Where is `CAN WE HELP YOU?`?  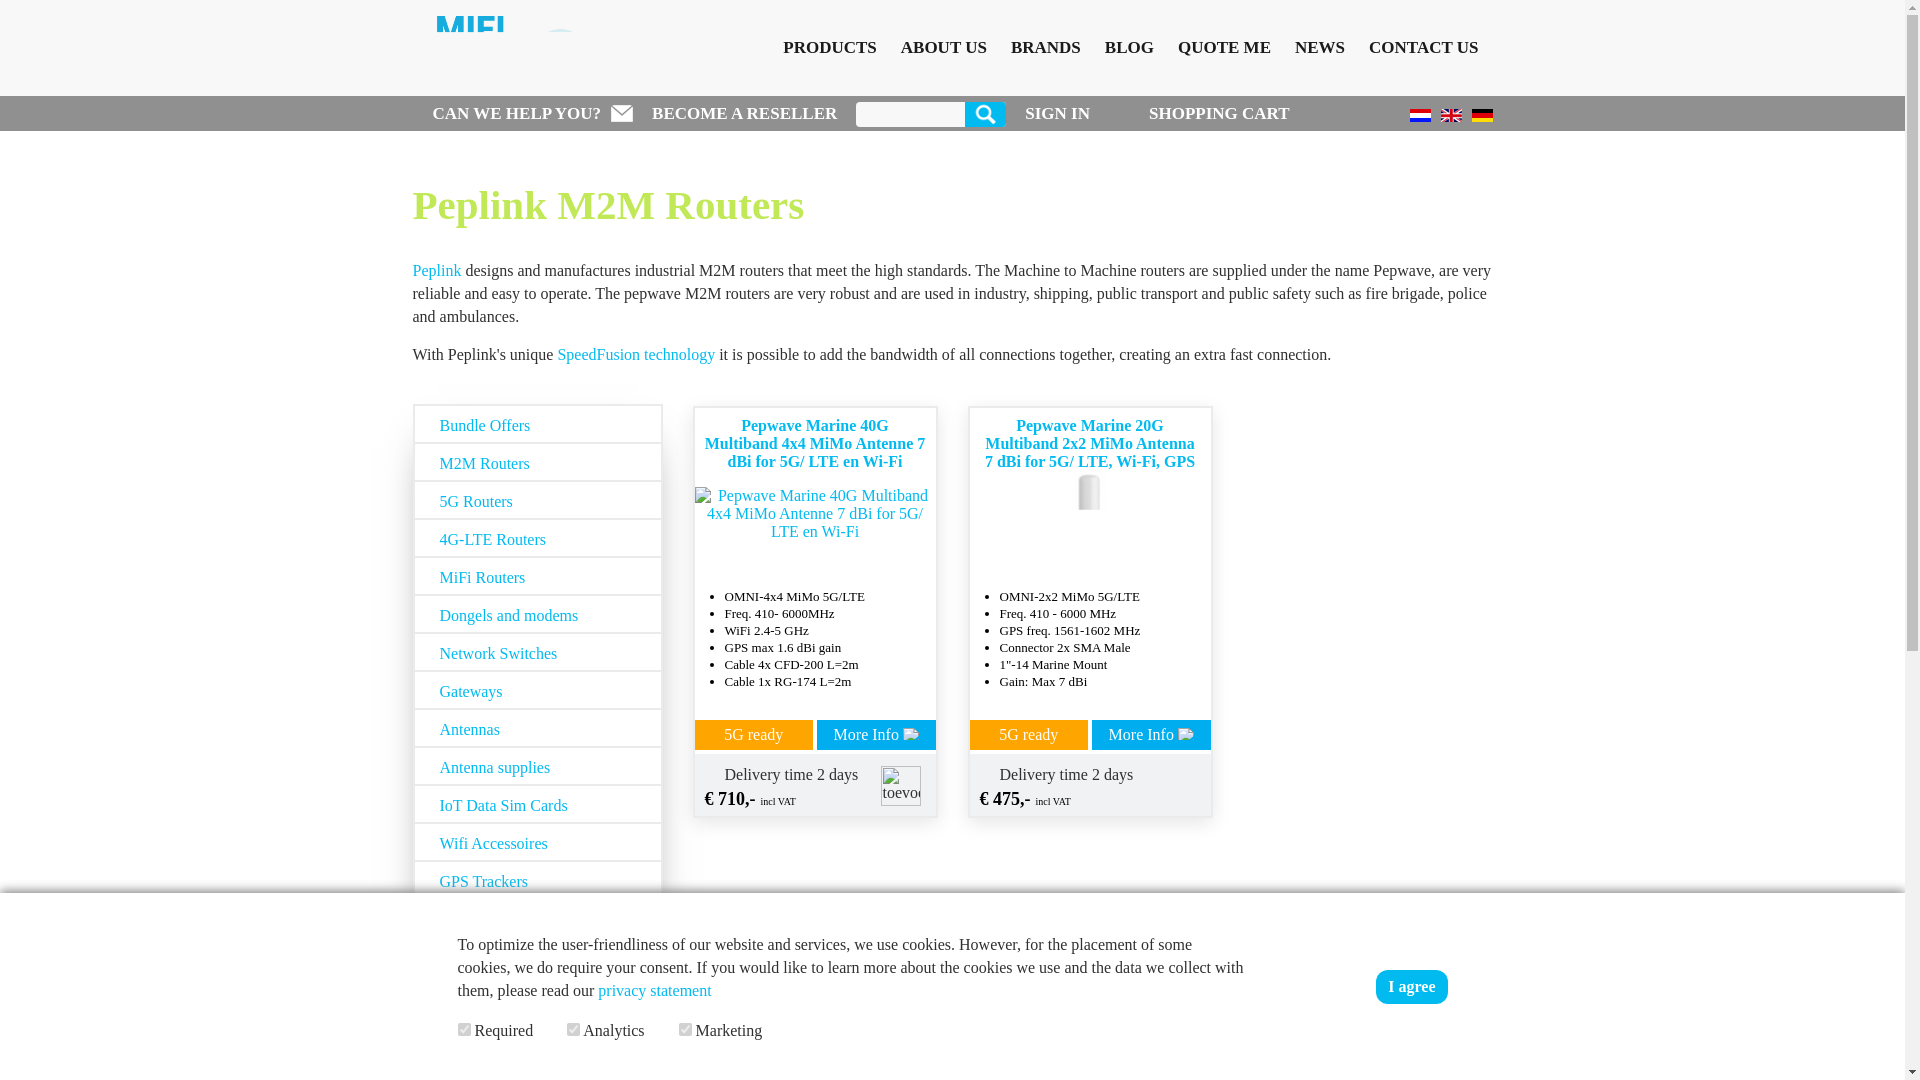
CAN WE HELP YOU? is located at coordinates (532, 113).